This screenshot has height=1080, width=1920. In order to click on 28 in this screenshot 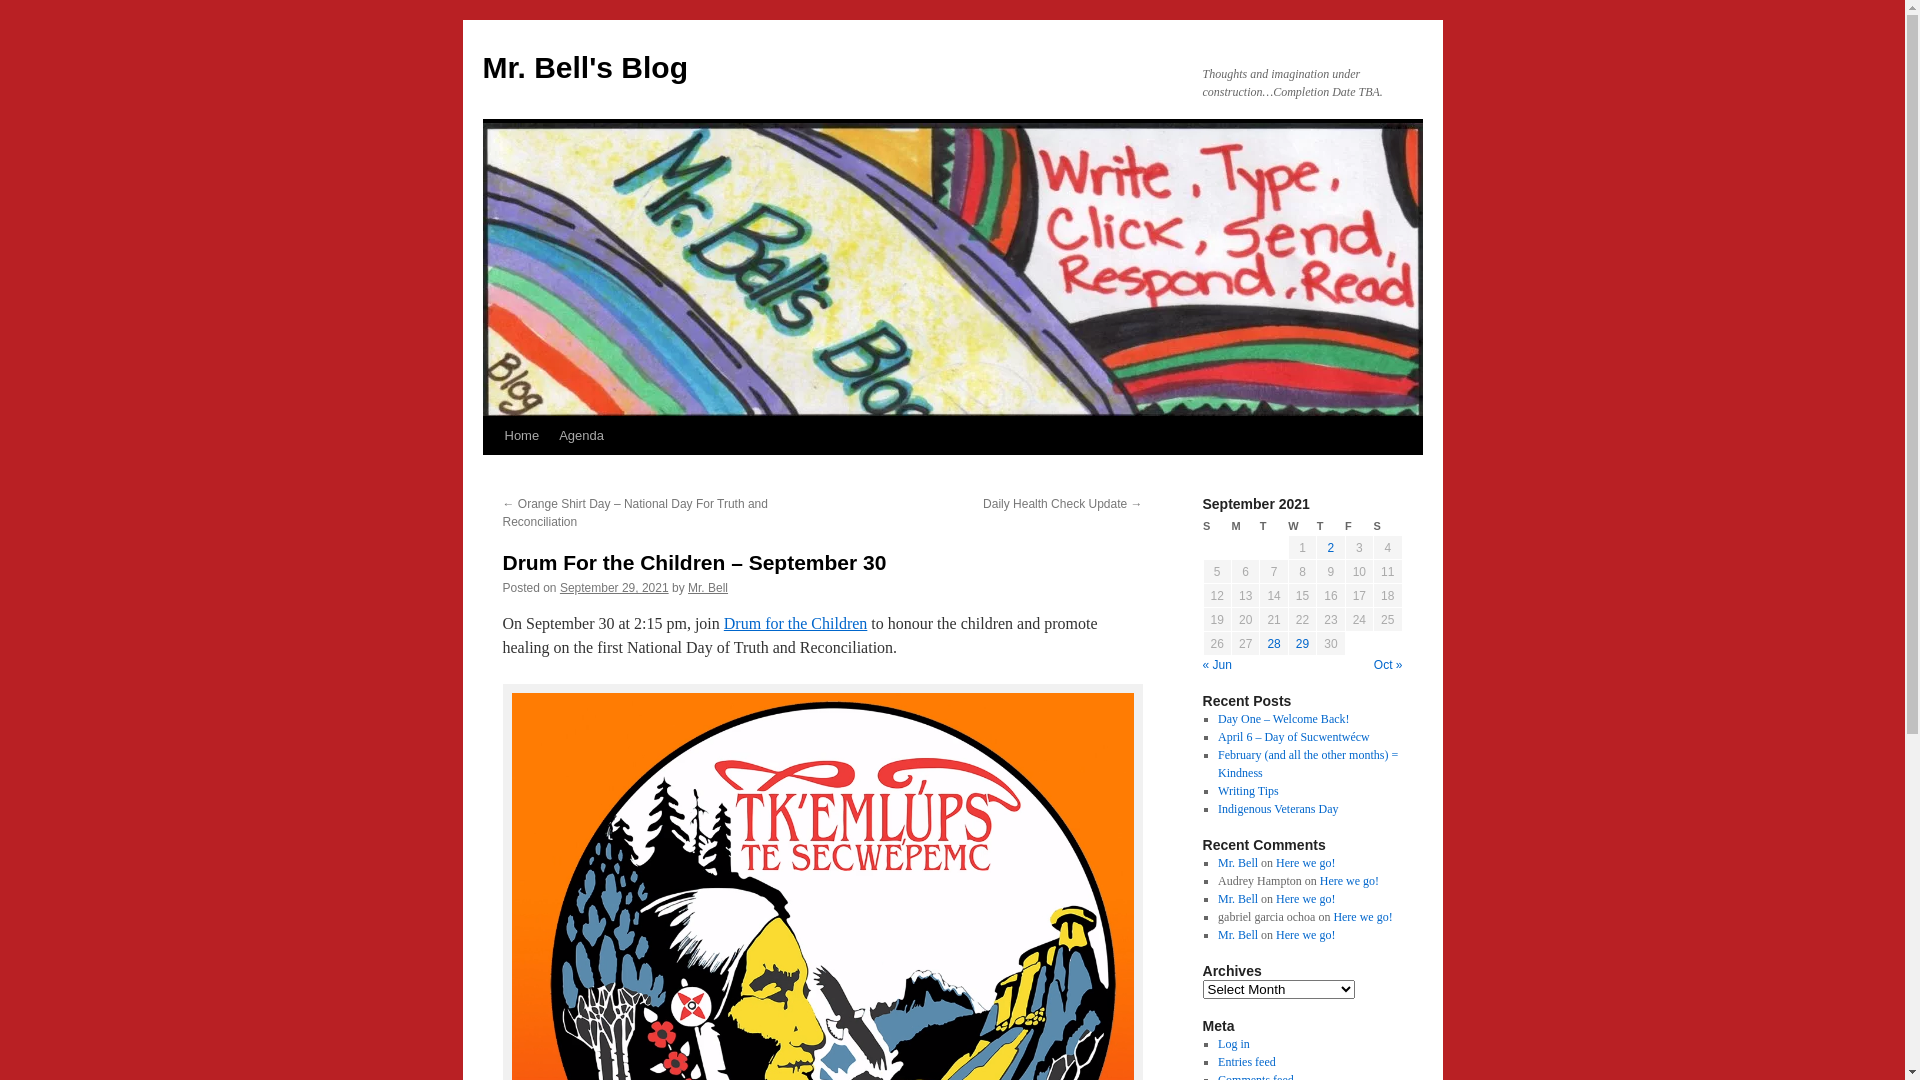, I will do `click(1274, 644)`.